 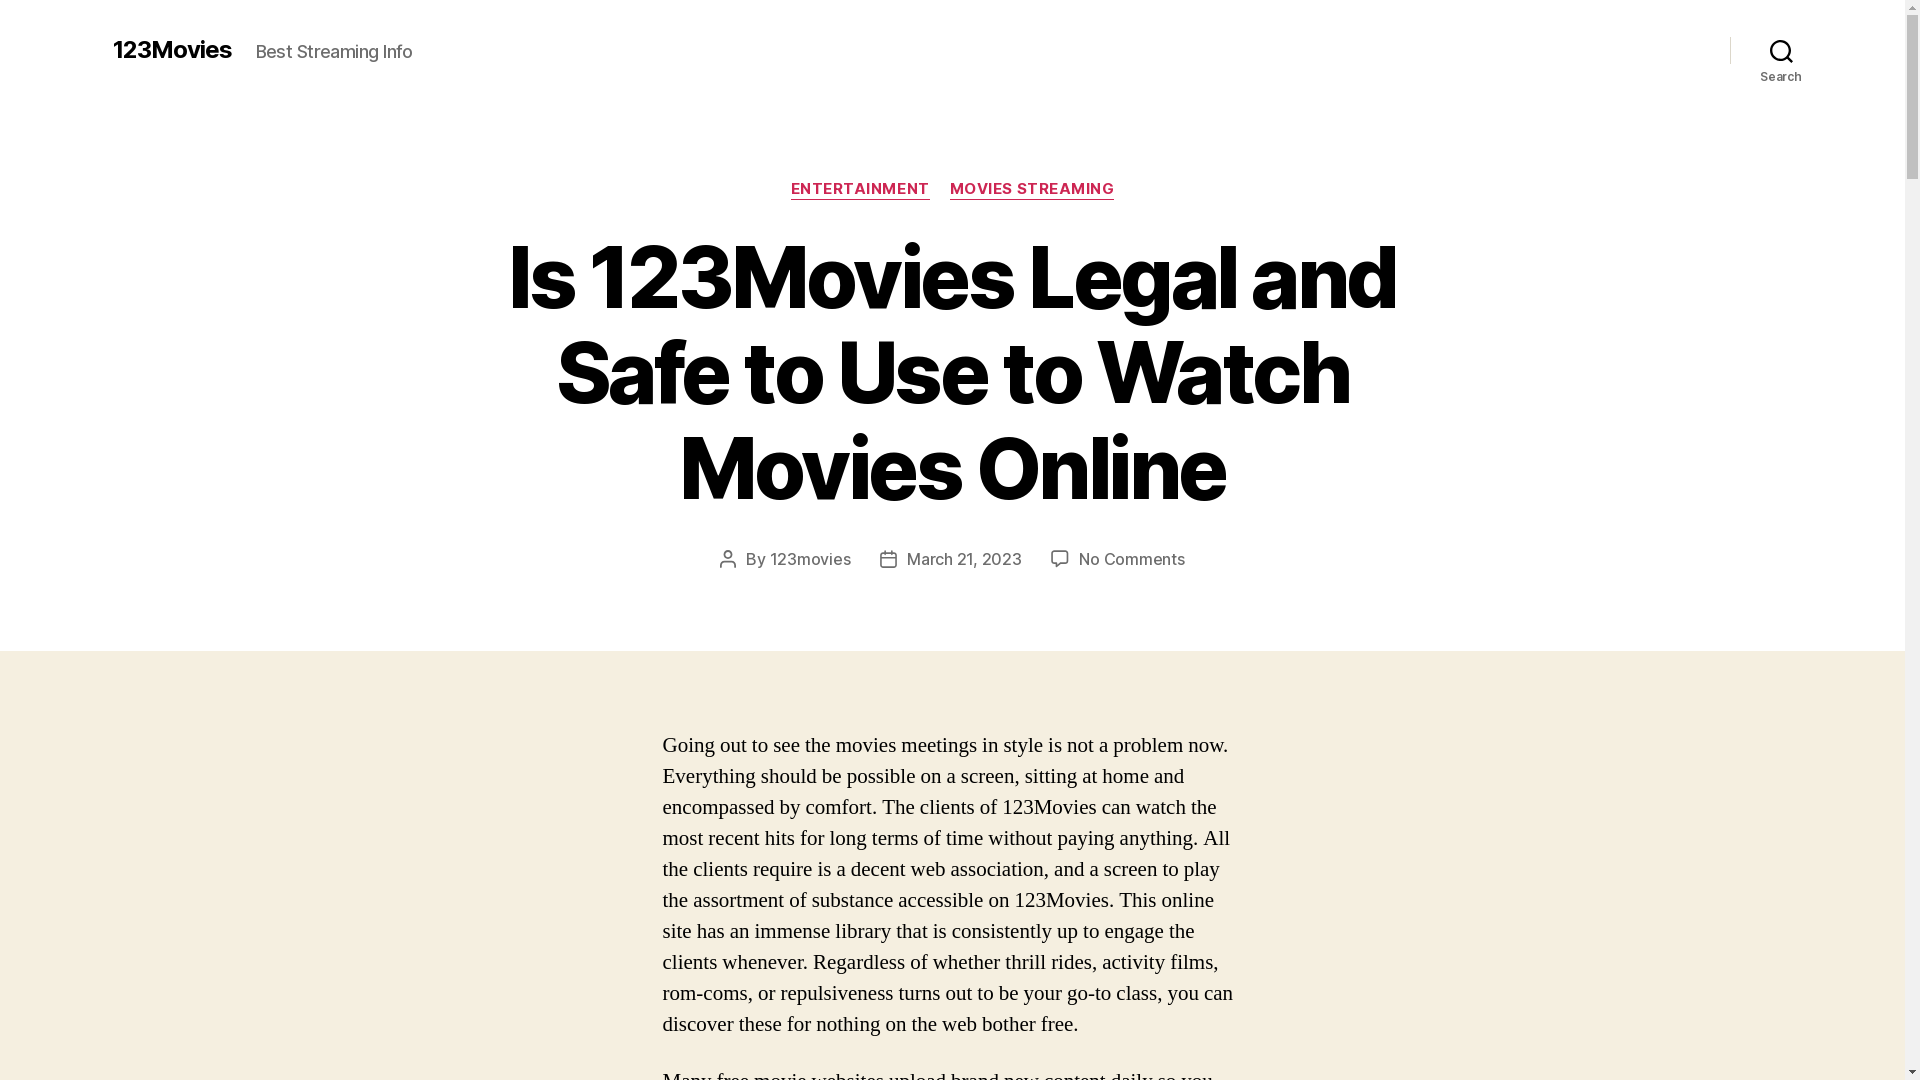 I want to click on MOVIES STREAMING, so click(x=1032, y=190).